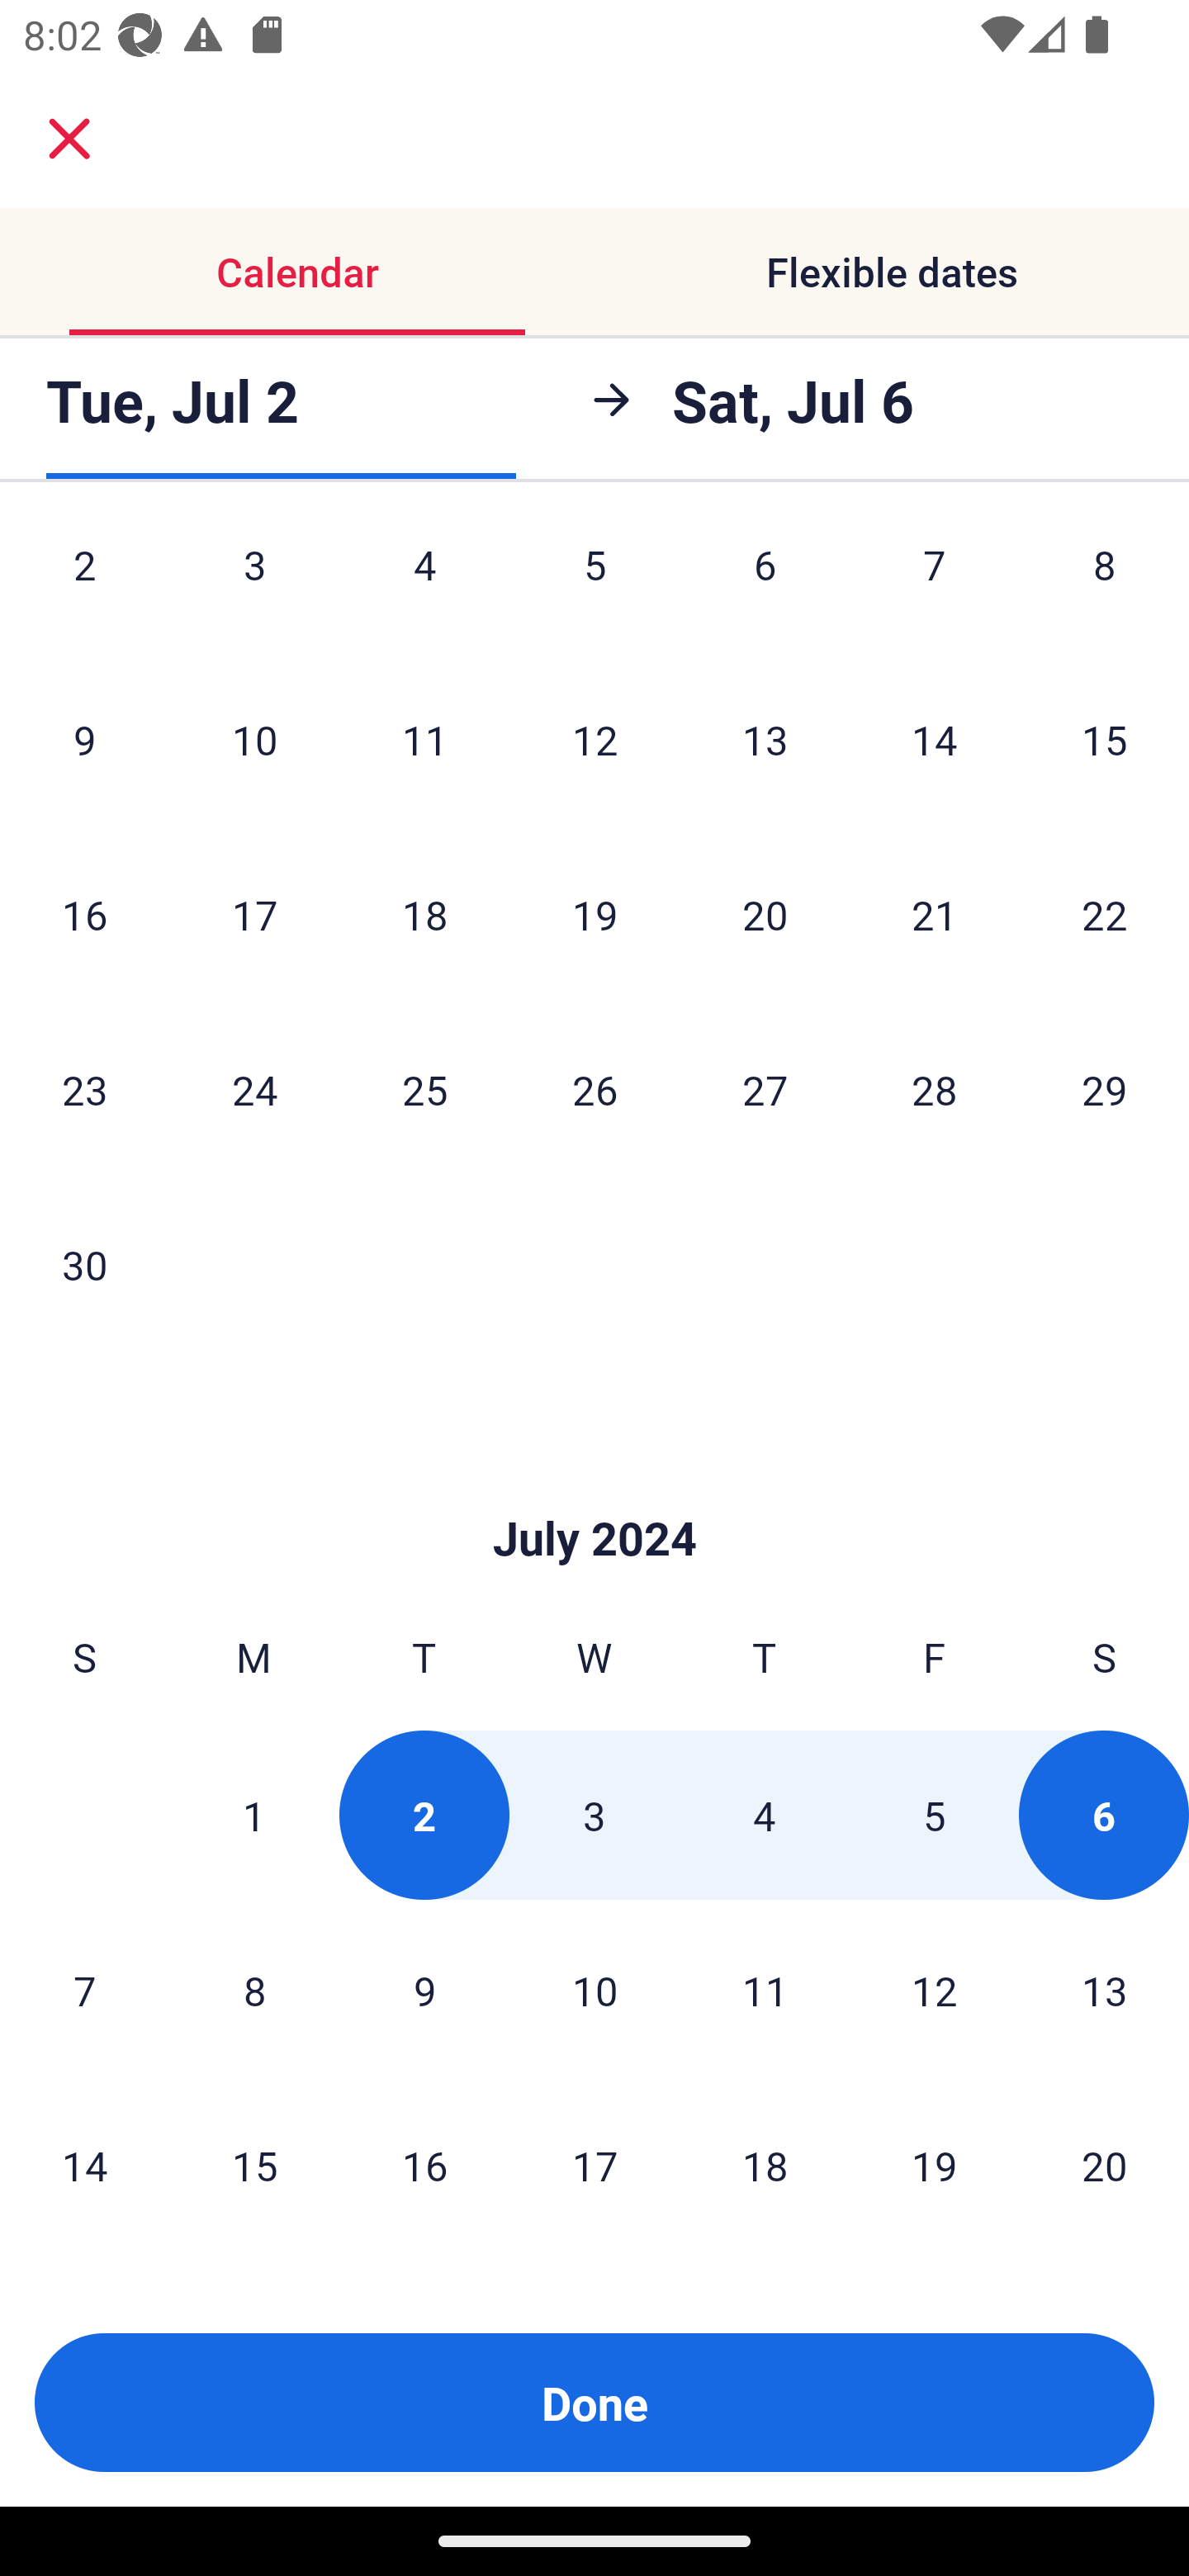 Image resolution: width=1189 pixels, height=2576 pixels. Describe the element at coordinates (84, 1089) in the screenshot. I see `23 Sunday, June 23, 2024` at that location.